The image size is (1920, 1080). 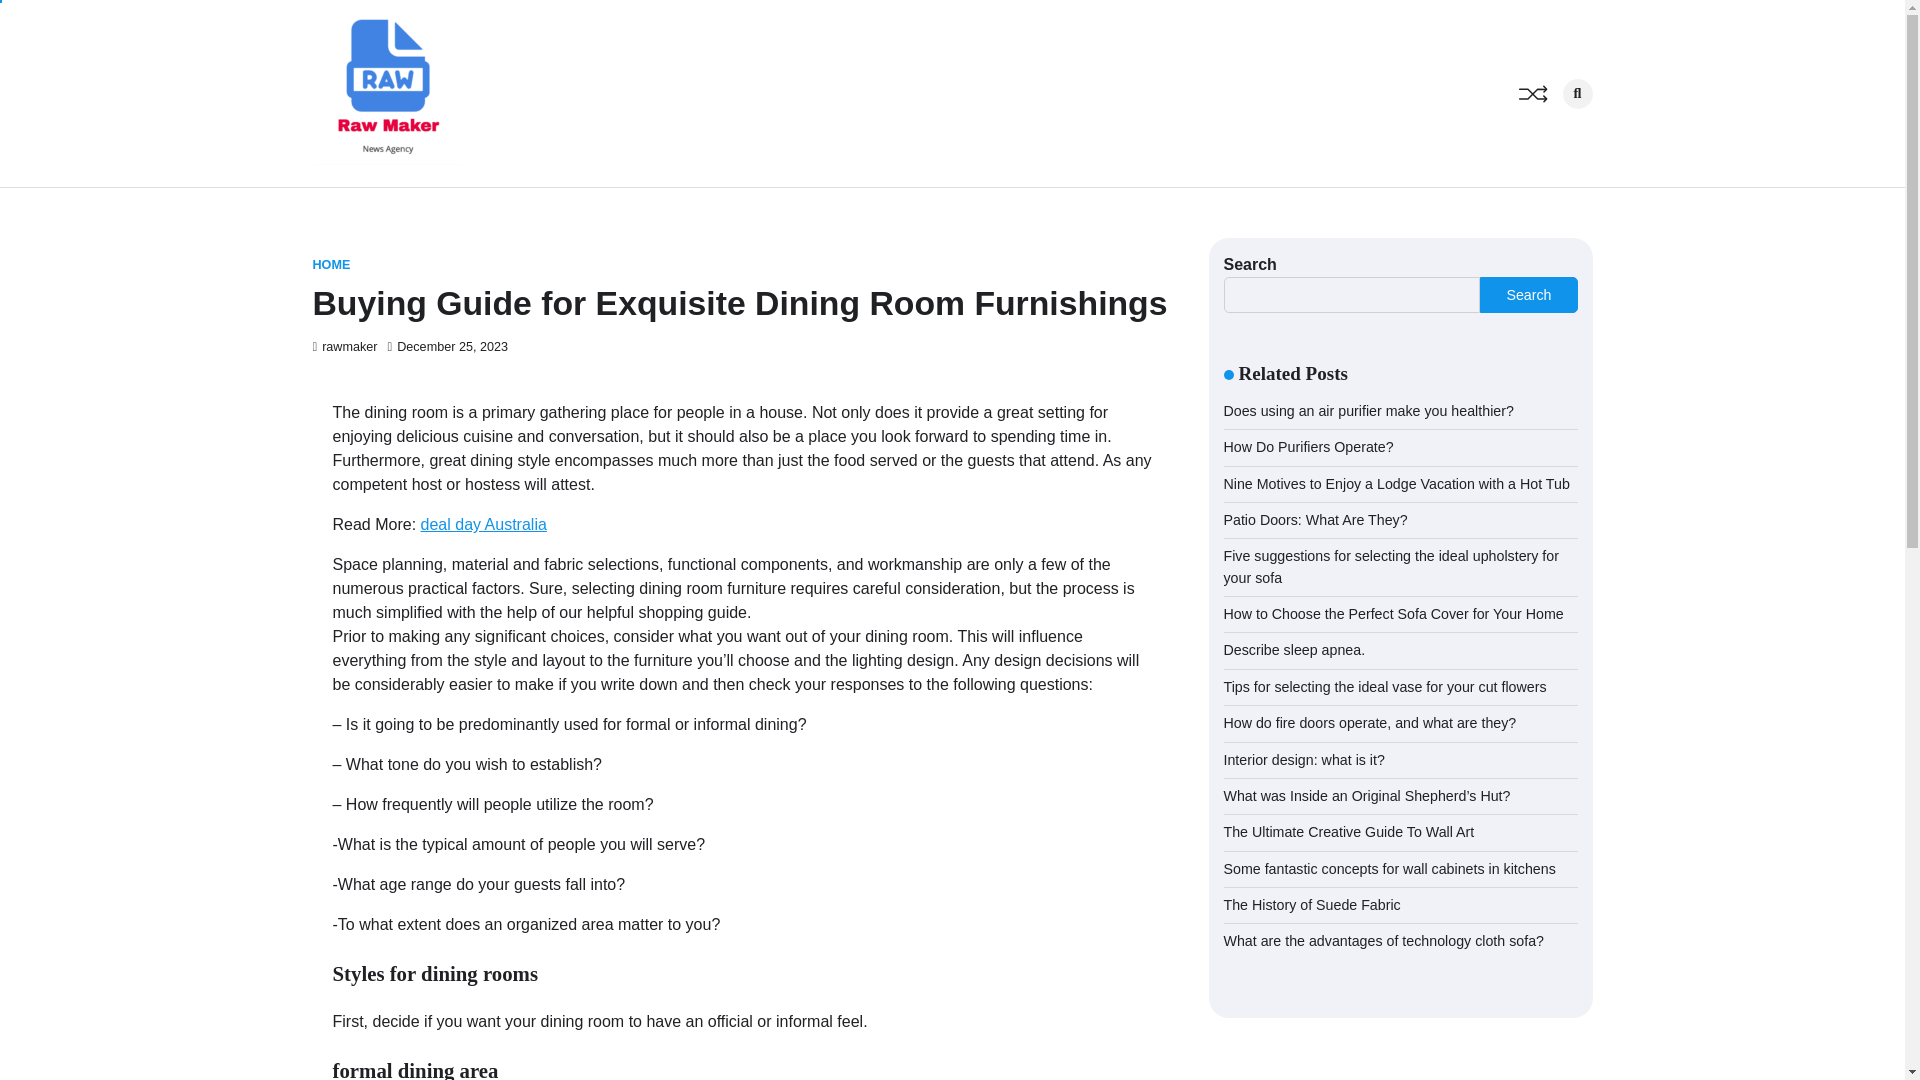 I want to click on deal day Australia, so click(x=484, y=524).